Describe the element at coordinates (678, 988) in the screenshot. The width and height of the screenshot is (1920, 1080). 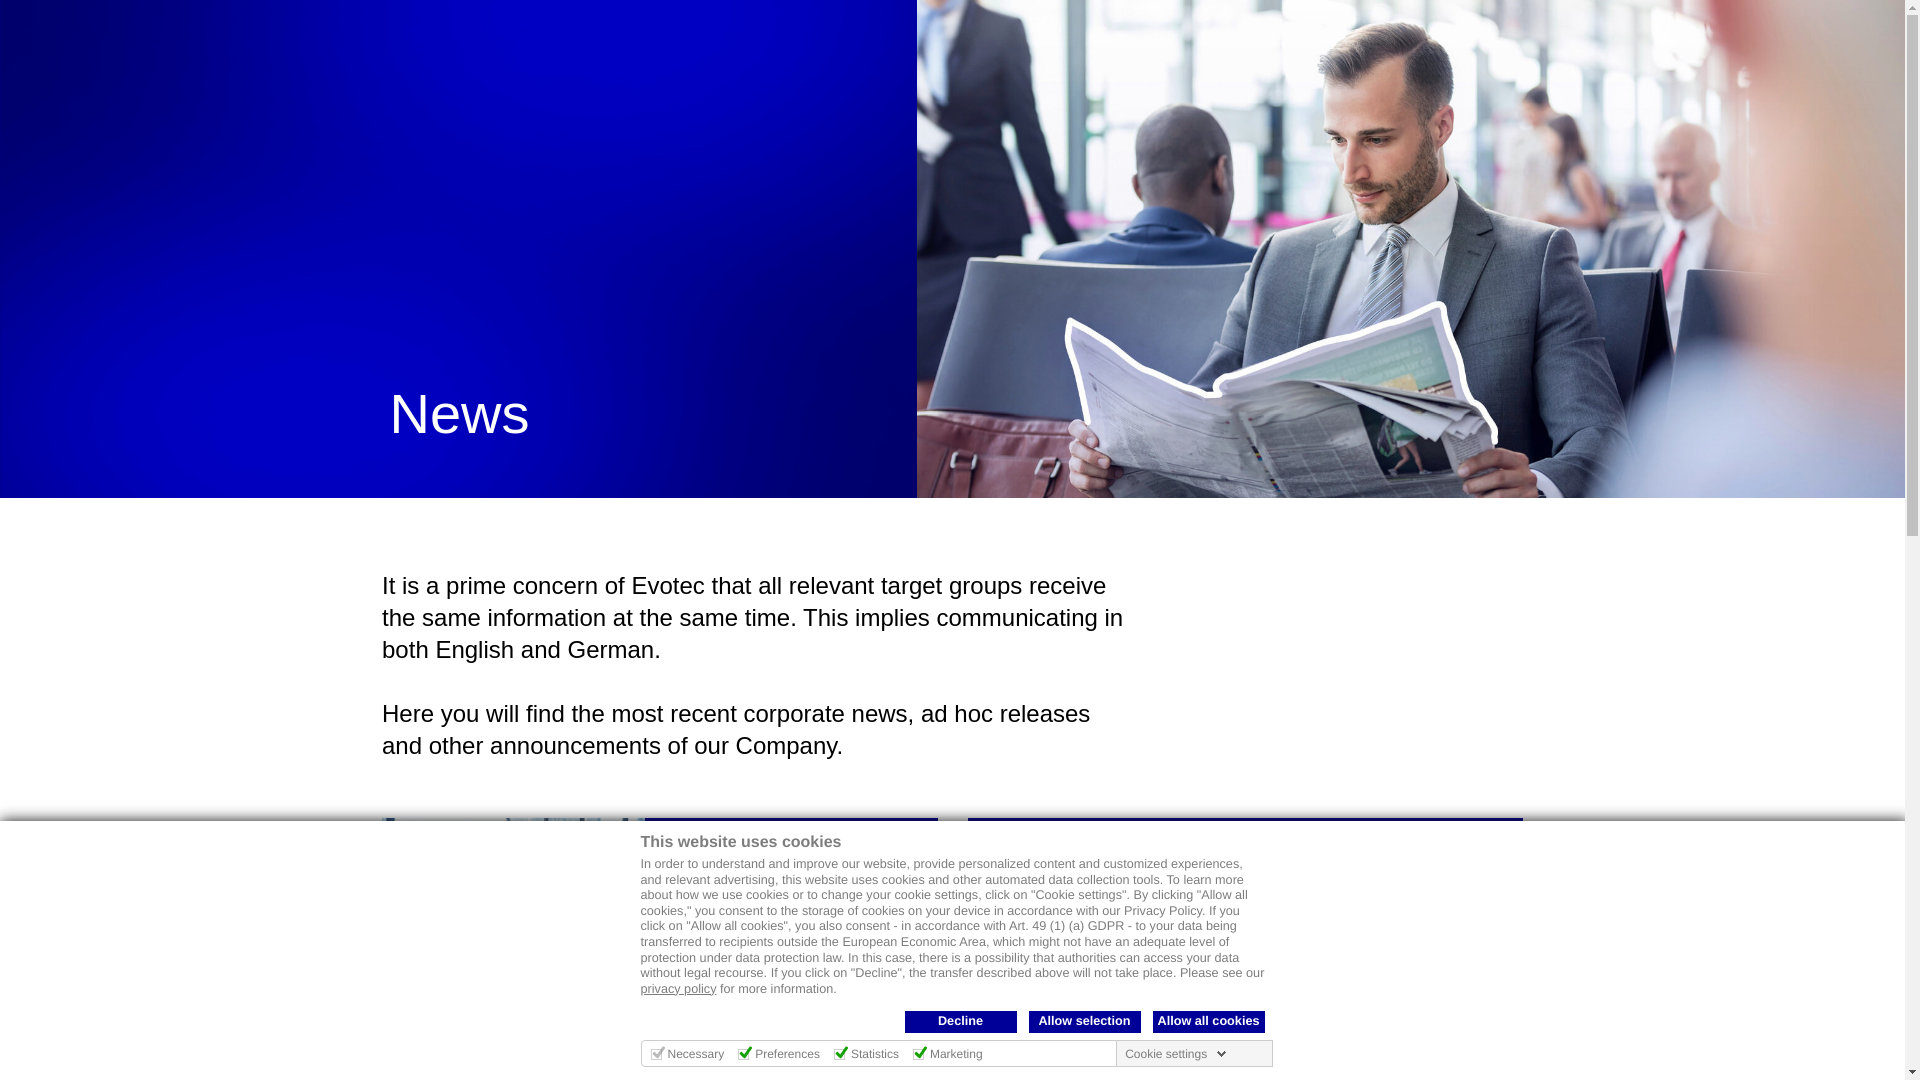
I see `privacy policy` at that location.